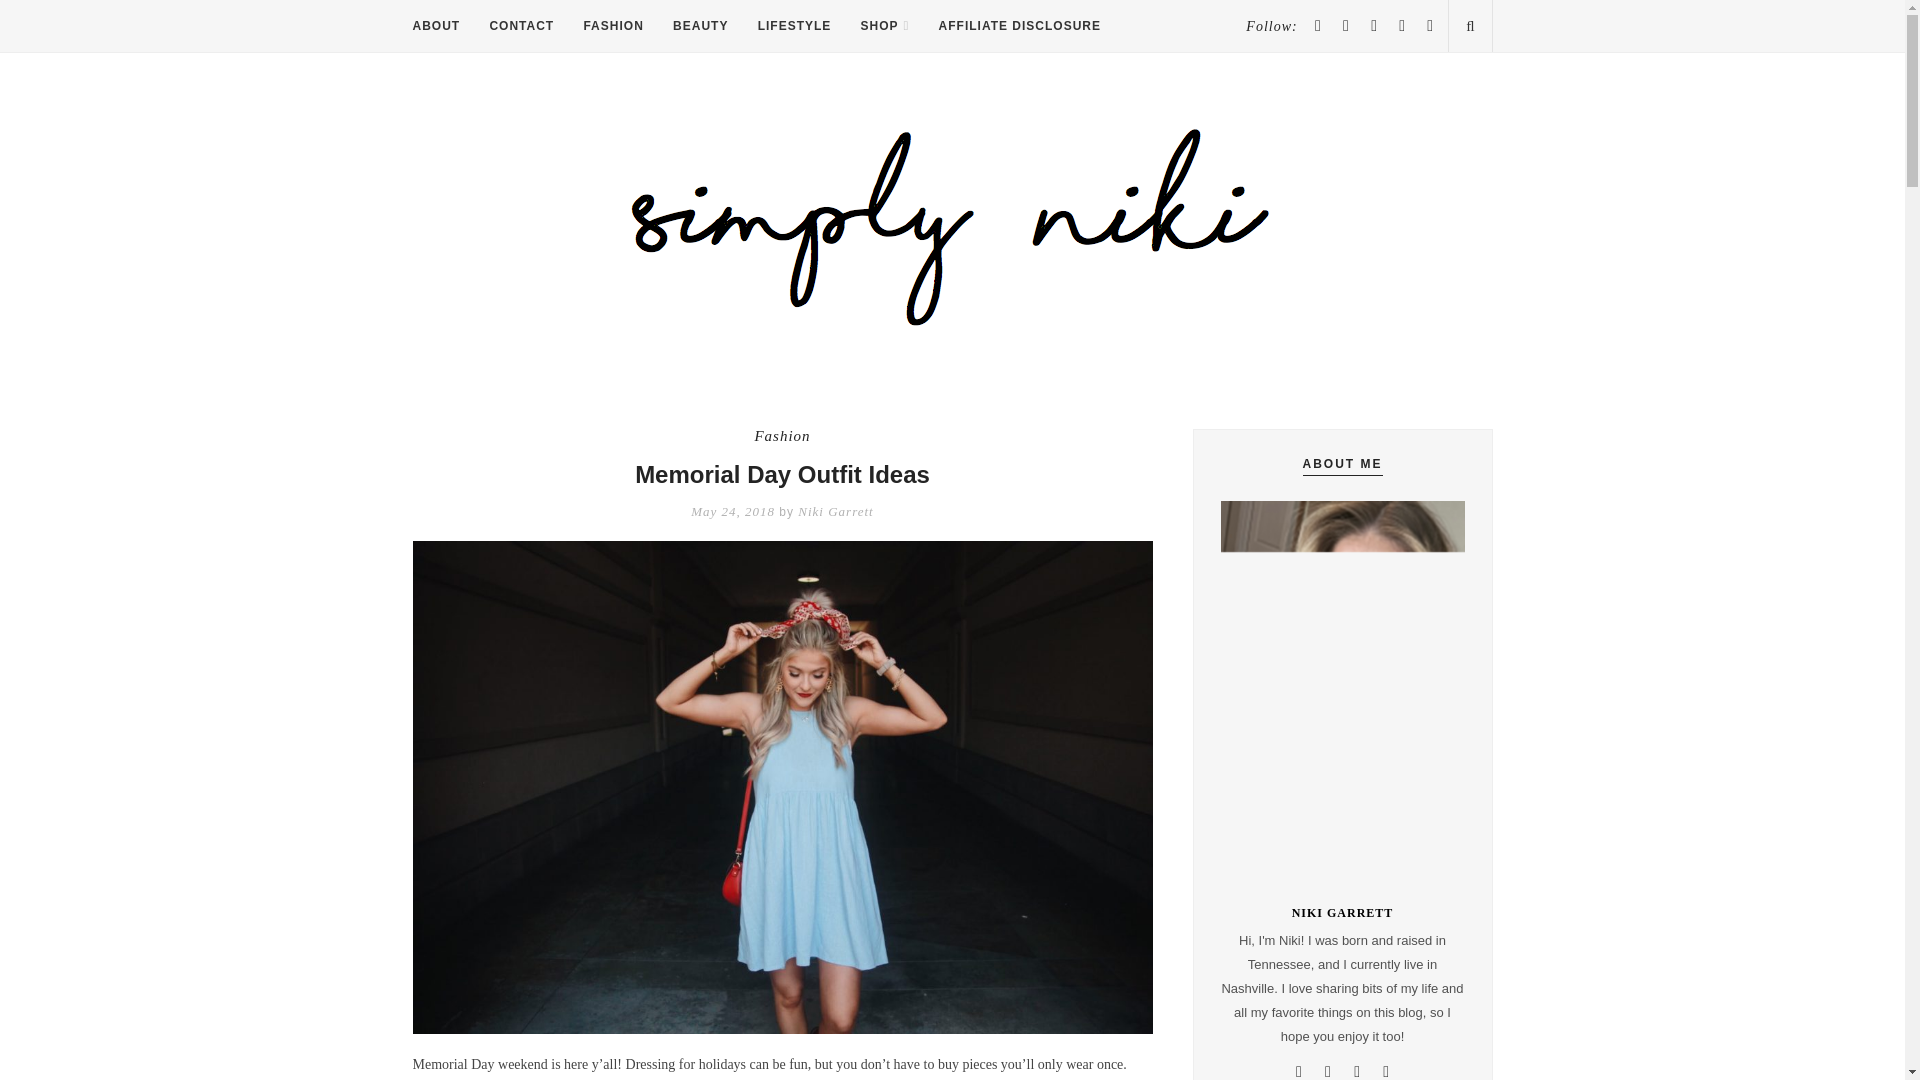  What do you see at coordinates (836, 512) in the screenshot?
I see `Posts by Niki Garrett` at bounding box center [836, 512].